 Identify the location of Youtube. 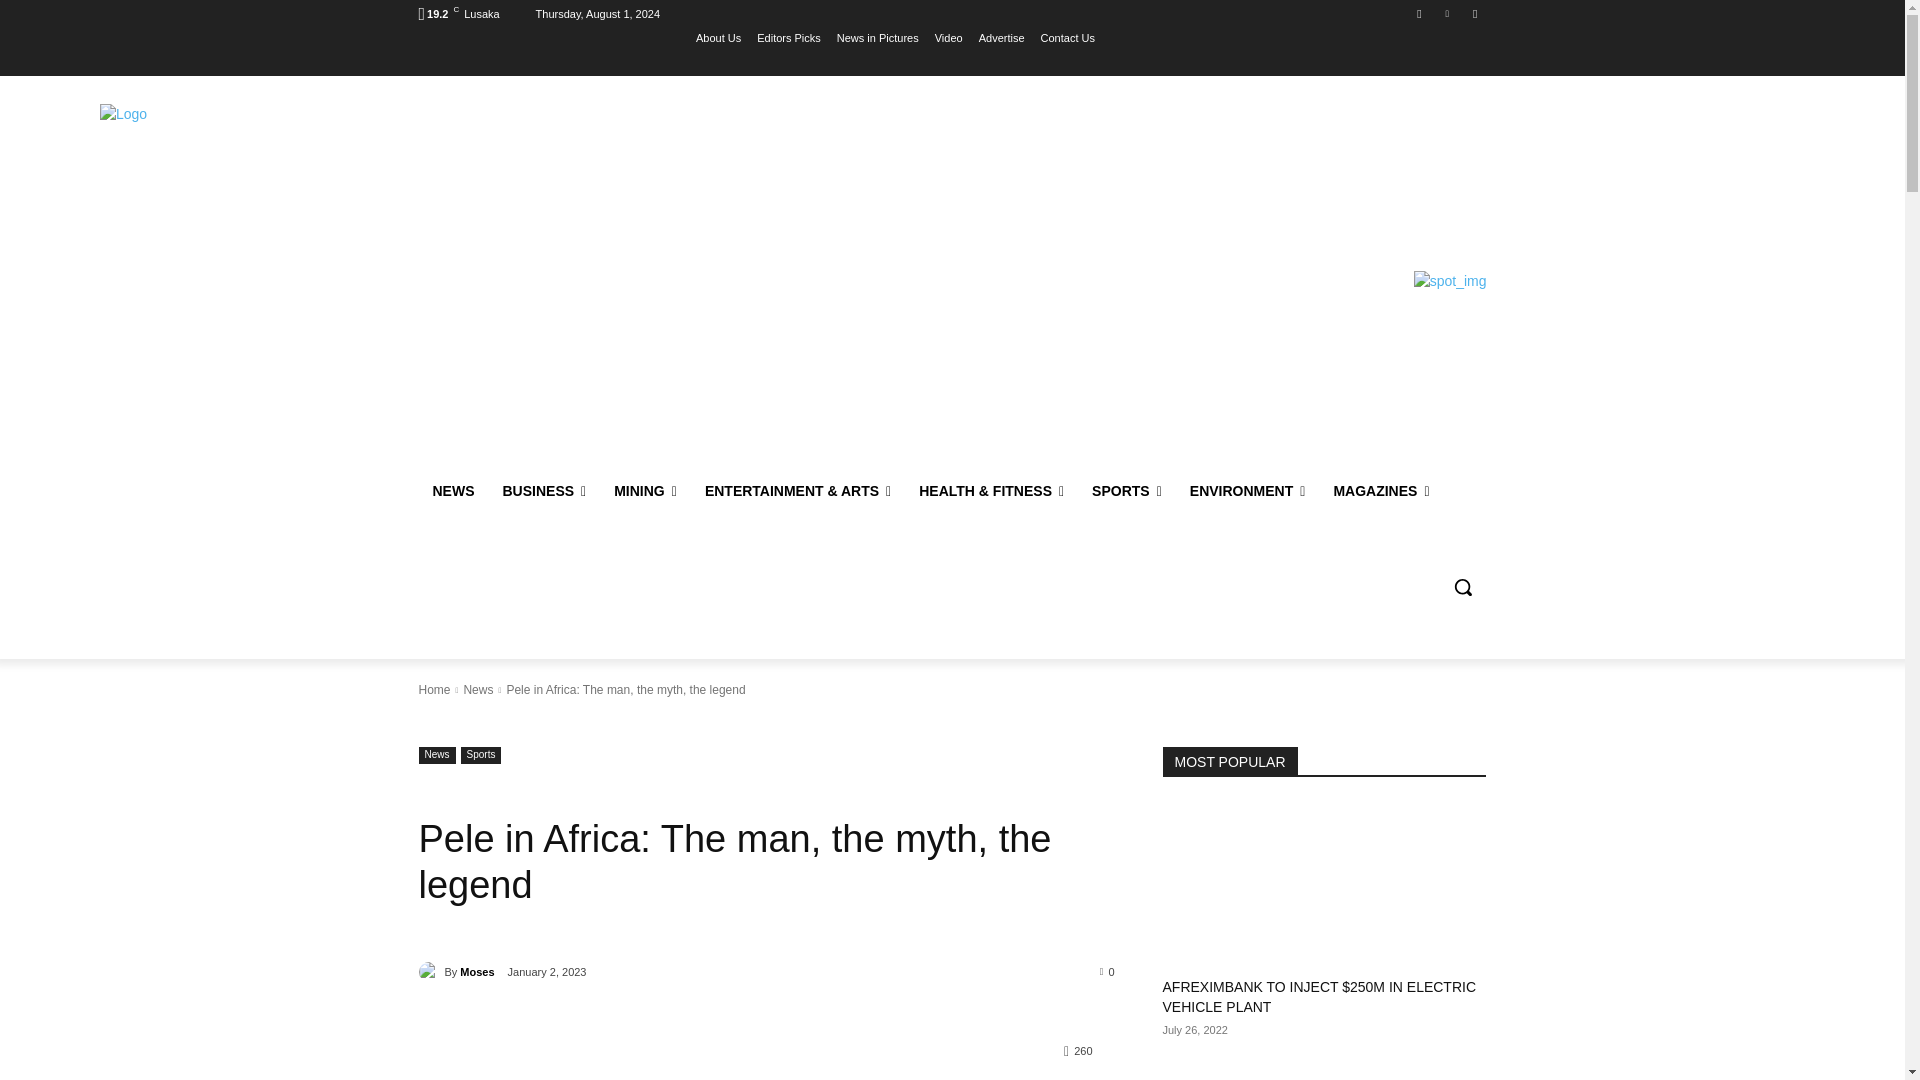
(1474, 13).